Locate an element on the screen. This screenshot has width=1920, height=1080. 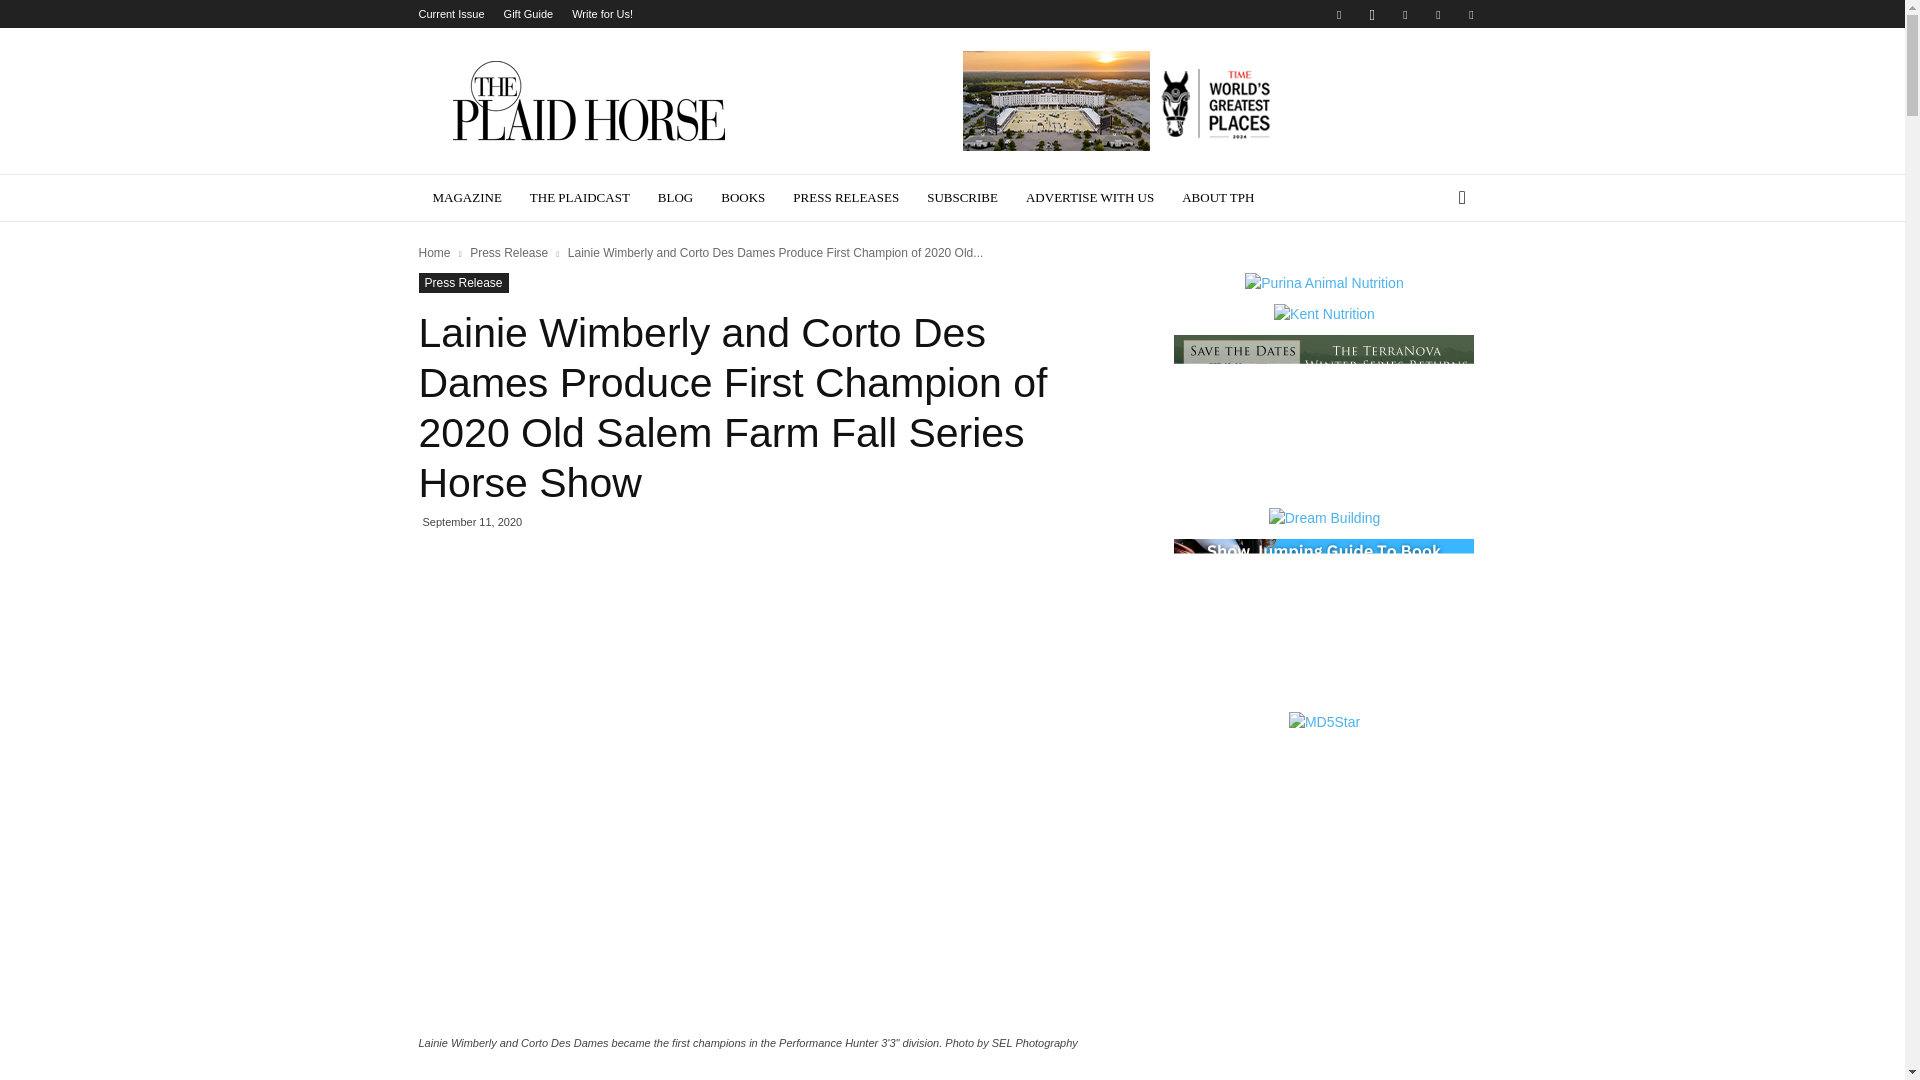
Current Issue is located at coordinates (450, 14).